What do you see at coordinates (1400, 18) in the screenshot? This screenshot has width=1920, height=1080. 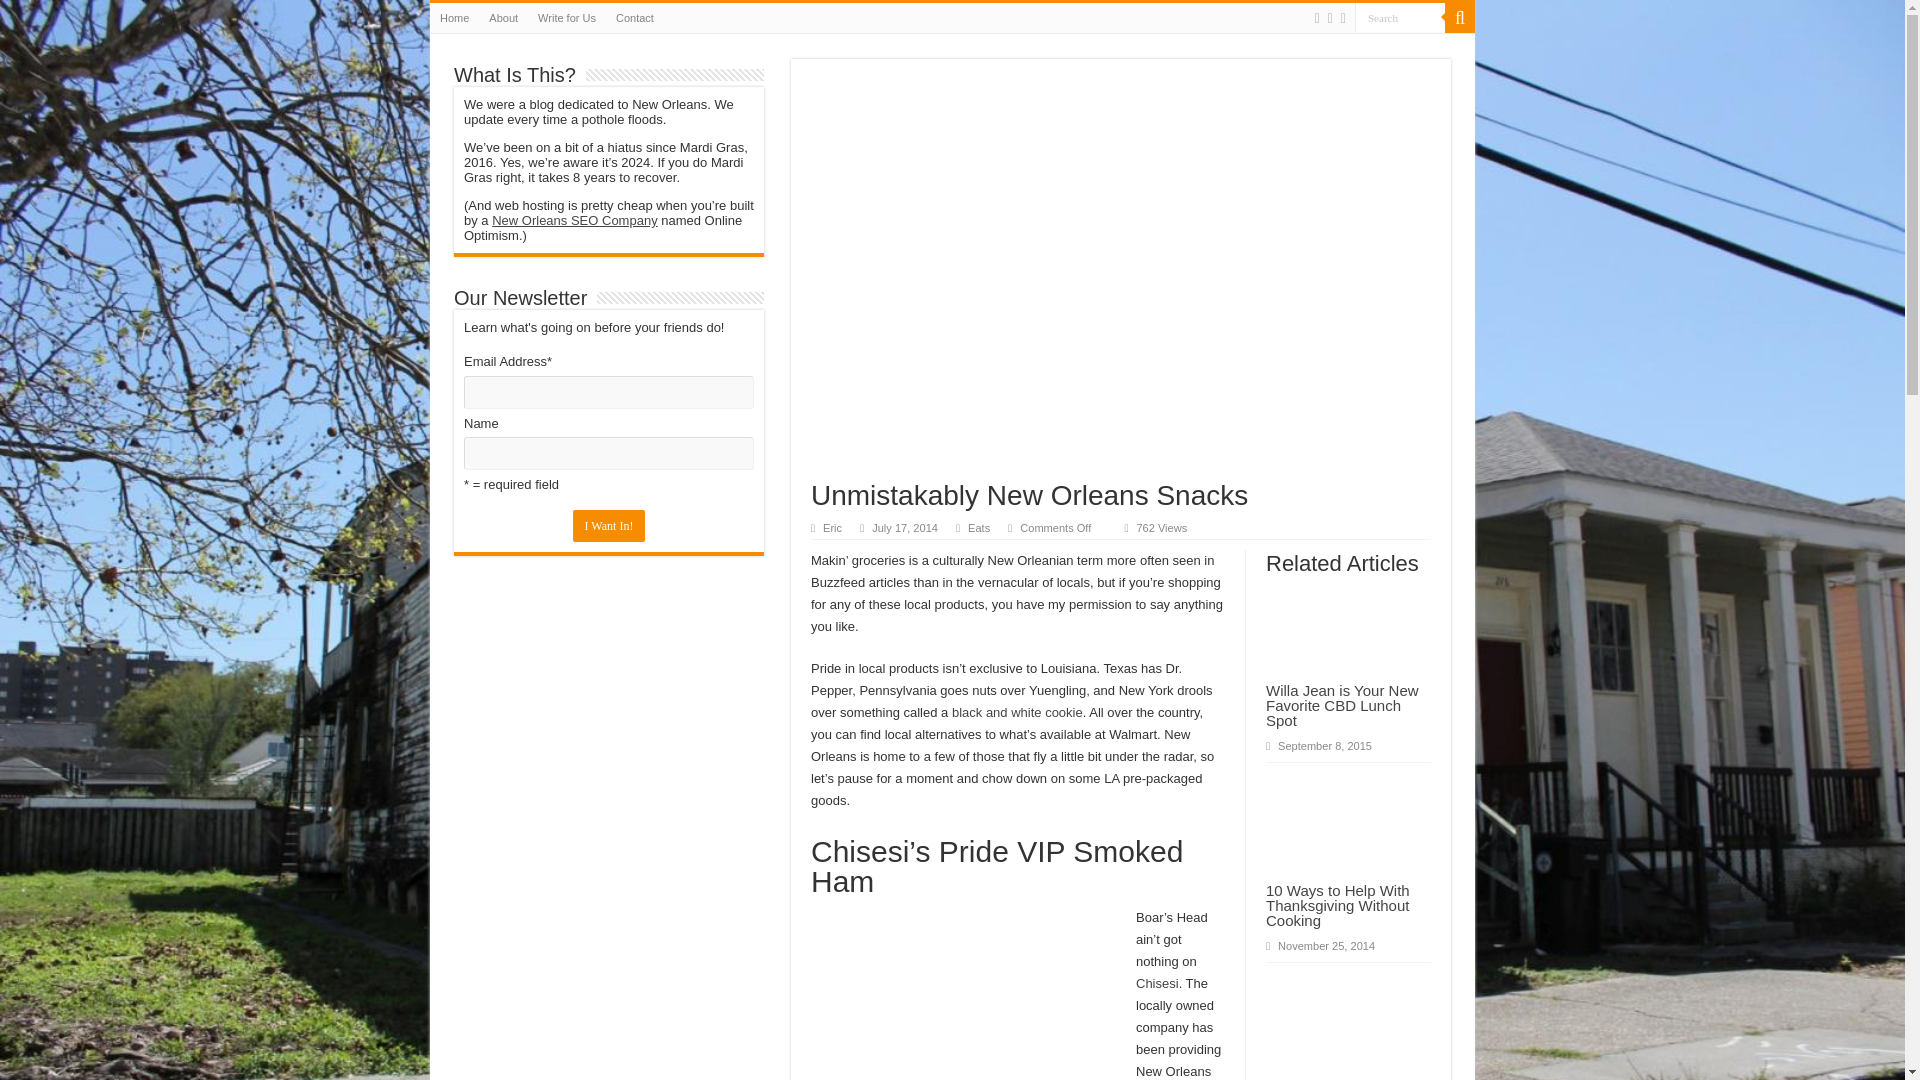 I see `Search` at bounding box center [1400, 18].